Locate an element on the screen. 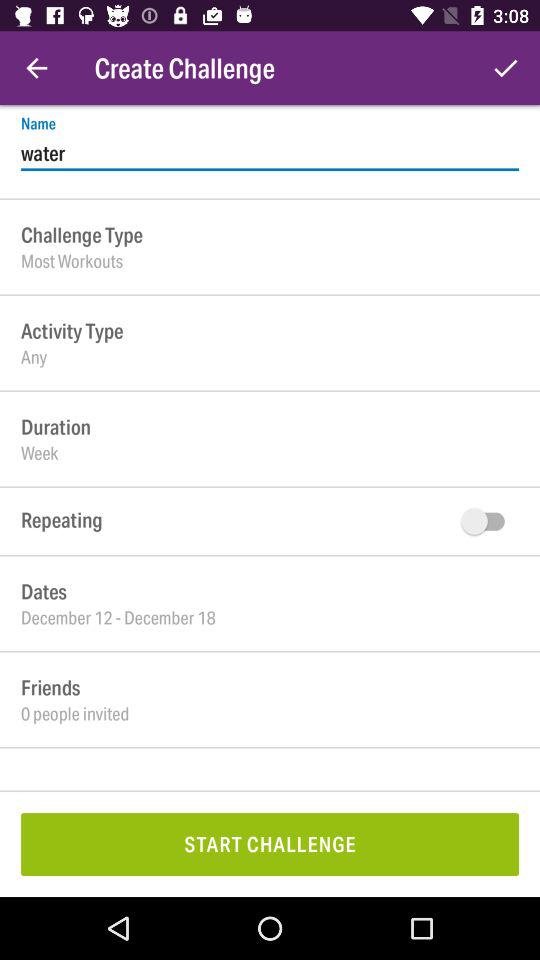 Image resolution: width=540 pixels, height=960 pixels. turn on/off repeat option is located at coordinates (488, 521).